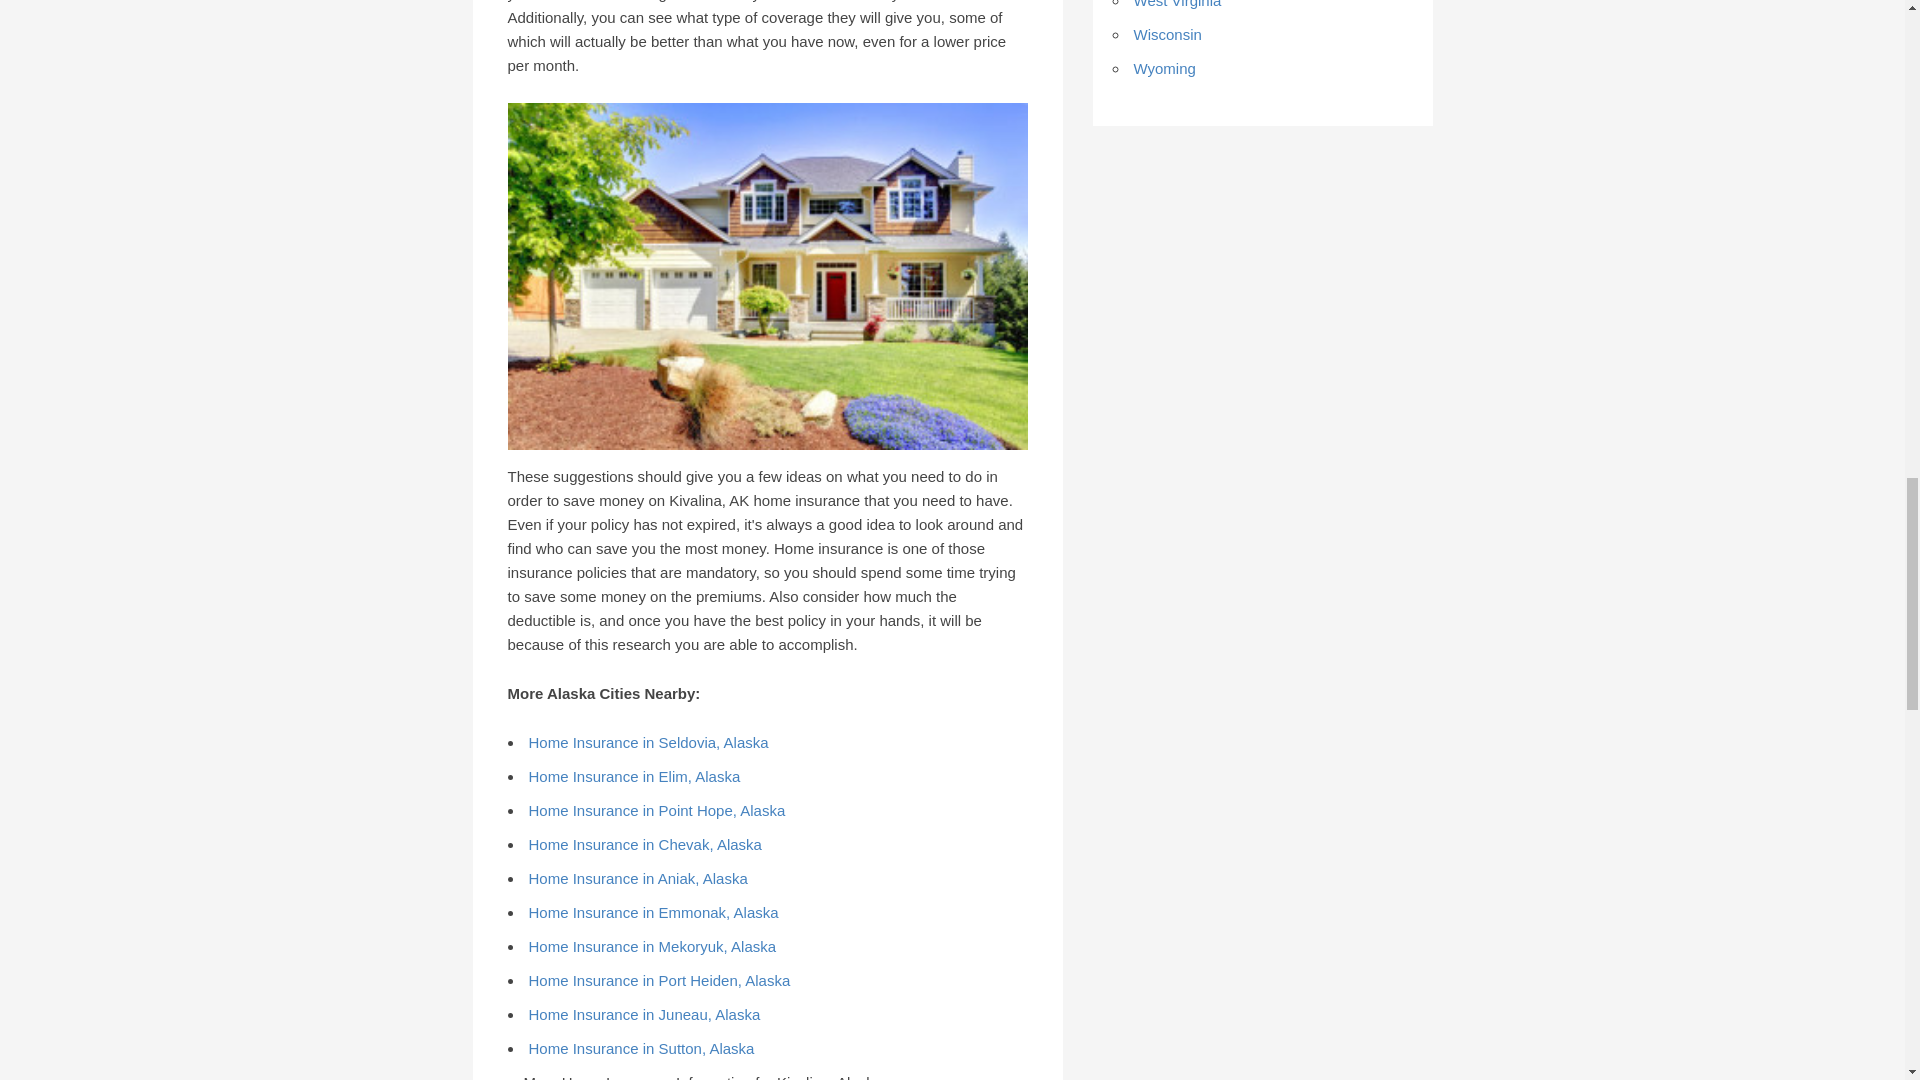 Image resolution: width=1920 pixels, height=1080 pixels. Describe the element at coordinates (656, 810) in the screenshot. I see `Home Insurance in Point Hope, Alaska` at that location.